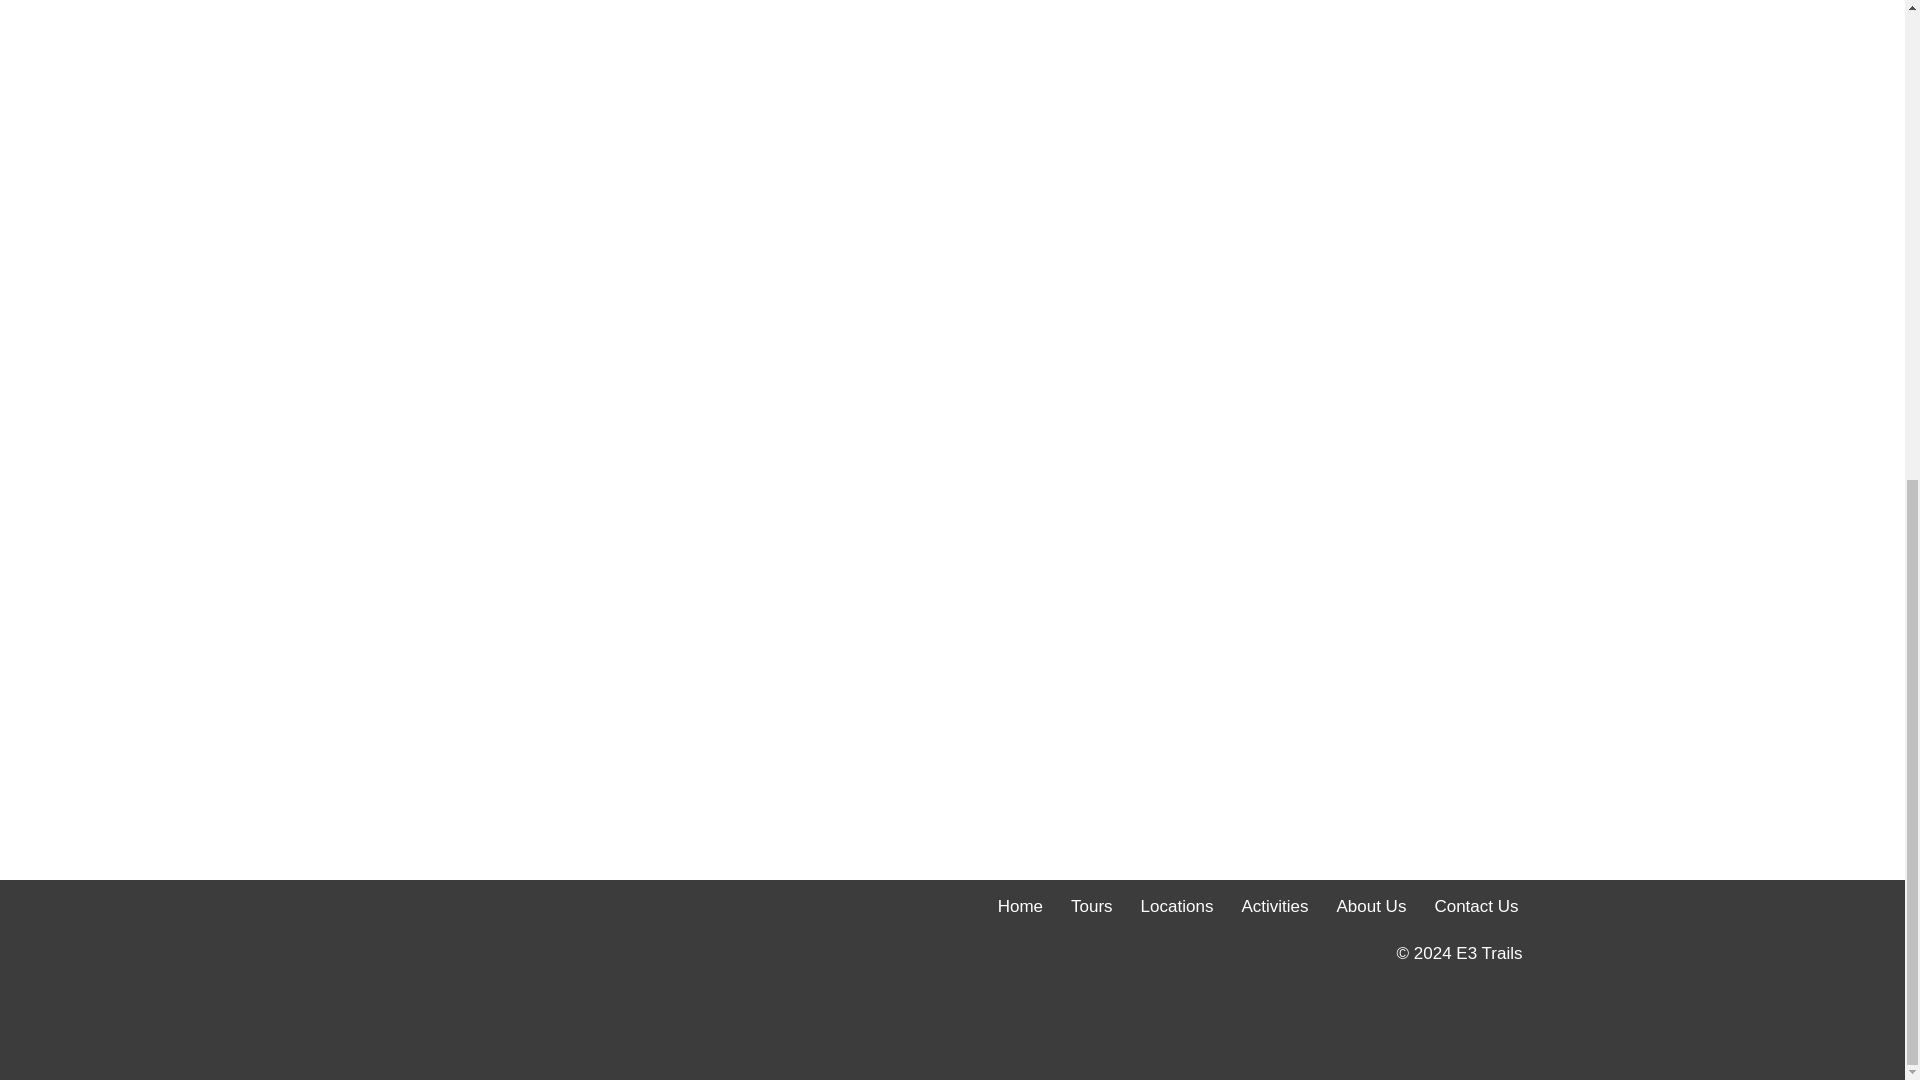 The image size is (1920, 1080). I want to click on About Us, so click(1370, 906).